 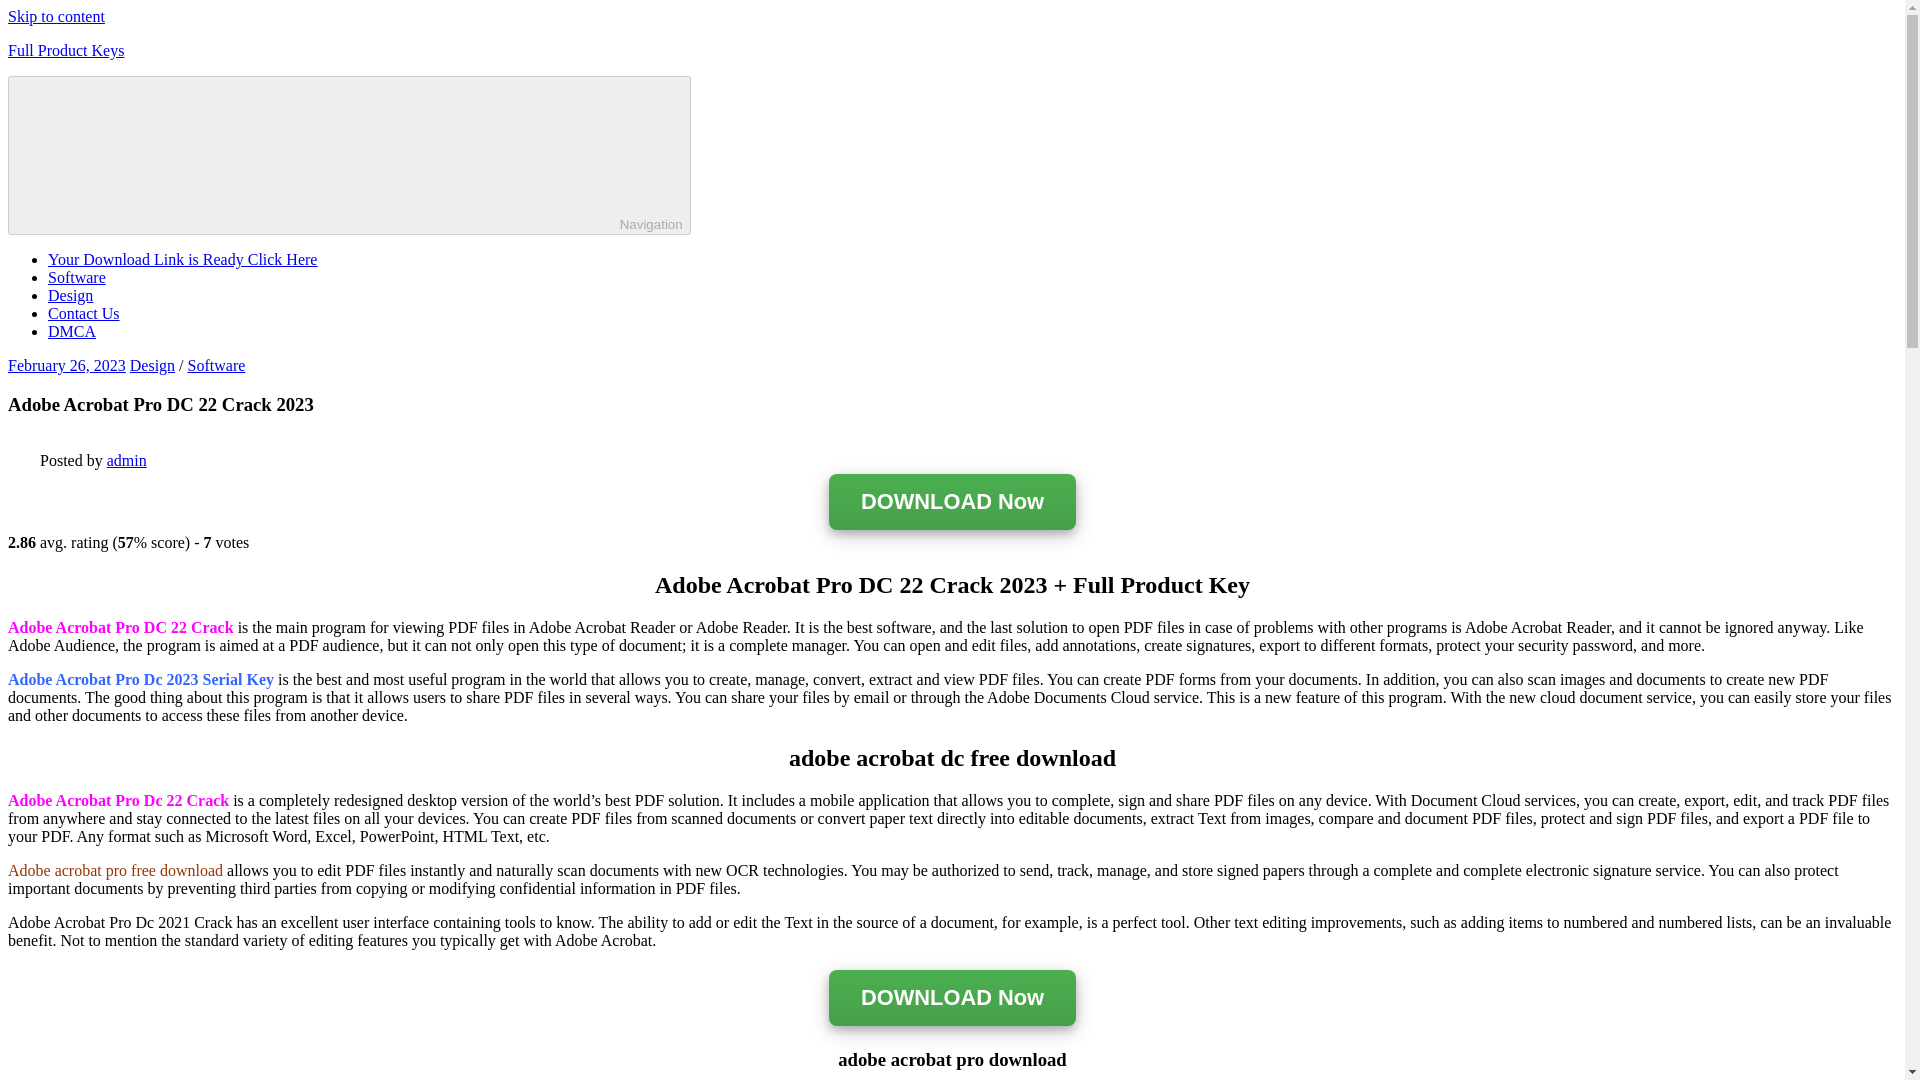 I want to click on Navigation, so click(x=349, y=155).